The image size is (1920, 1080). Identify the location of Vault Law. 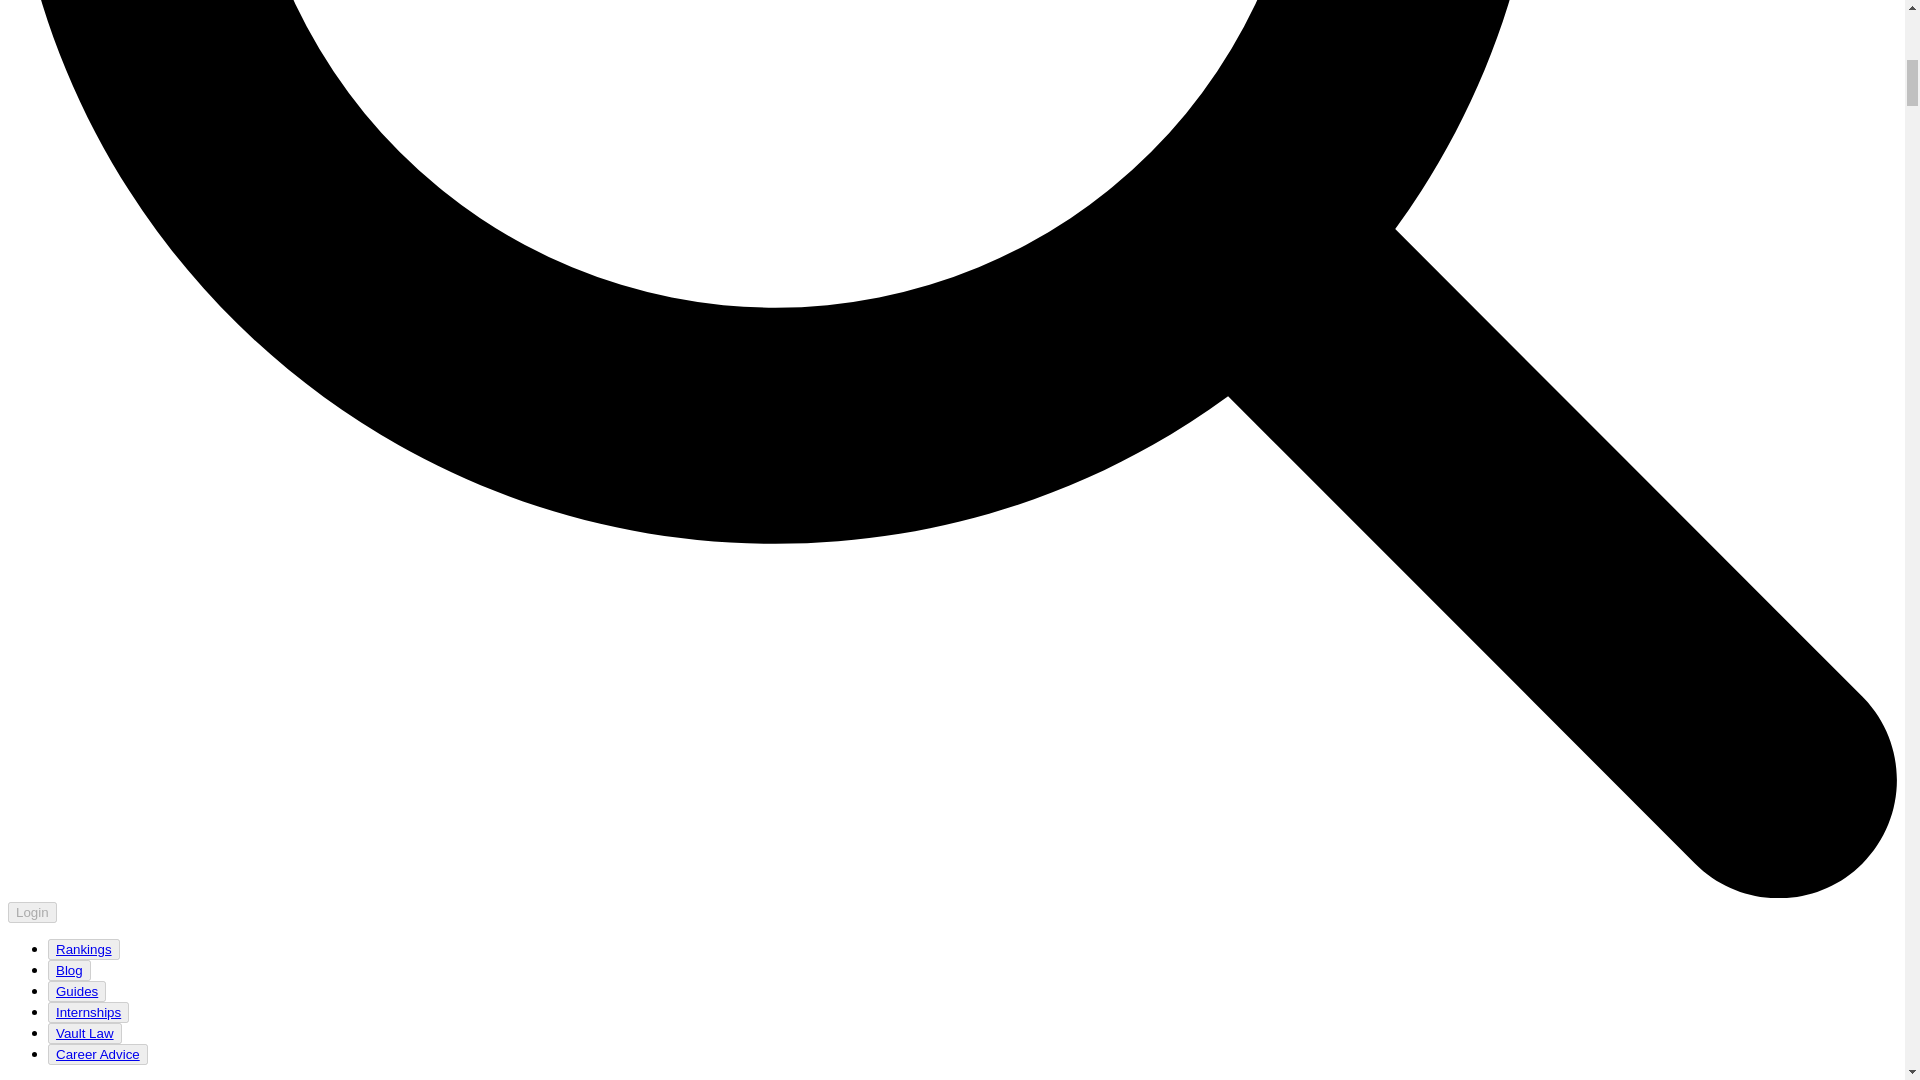
(85, 1033).